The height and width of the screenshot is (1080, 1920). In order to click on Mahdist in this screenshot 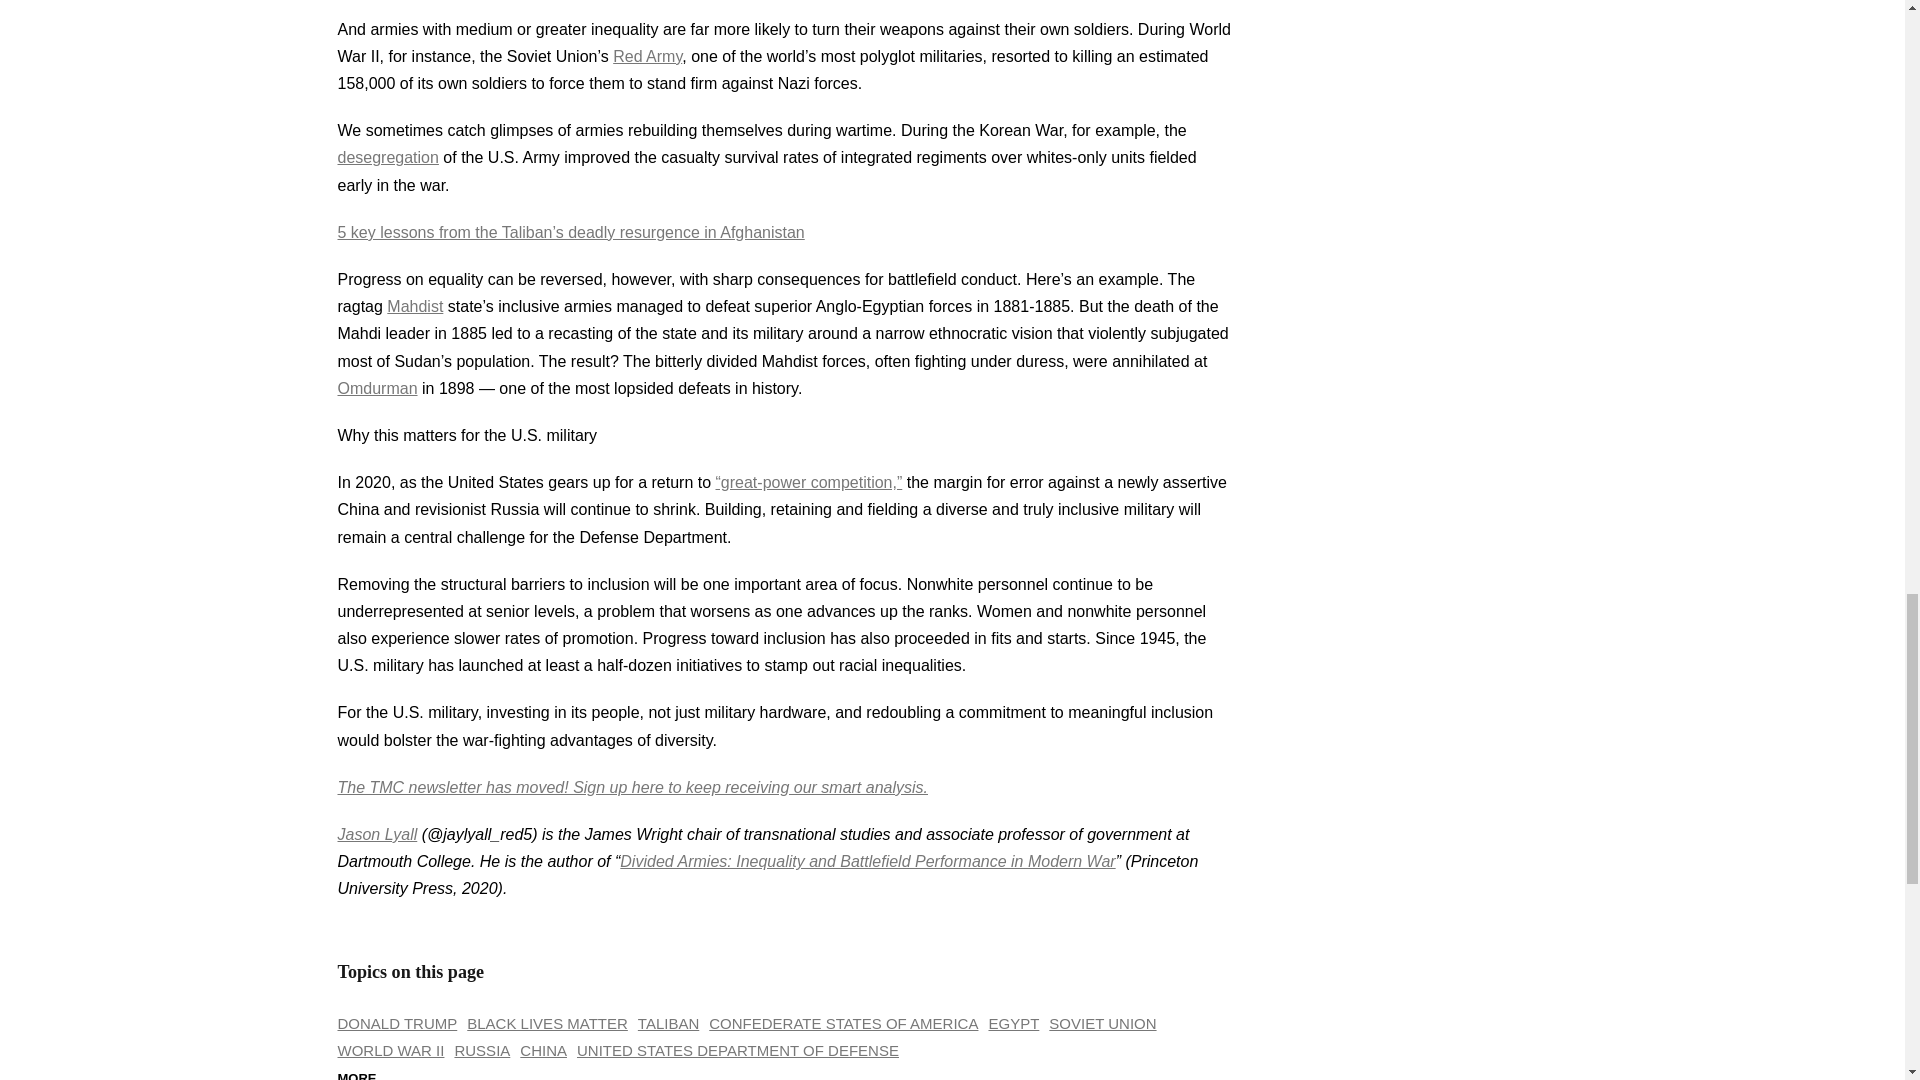, I will do `click(415, 306)`.